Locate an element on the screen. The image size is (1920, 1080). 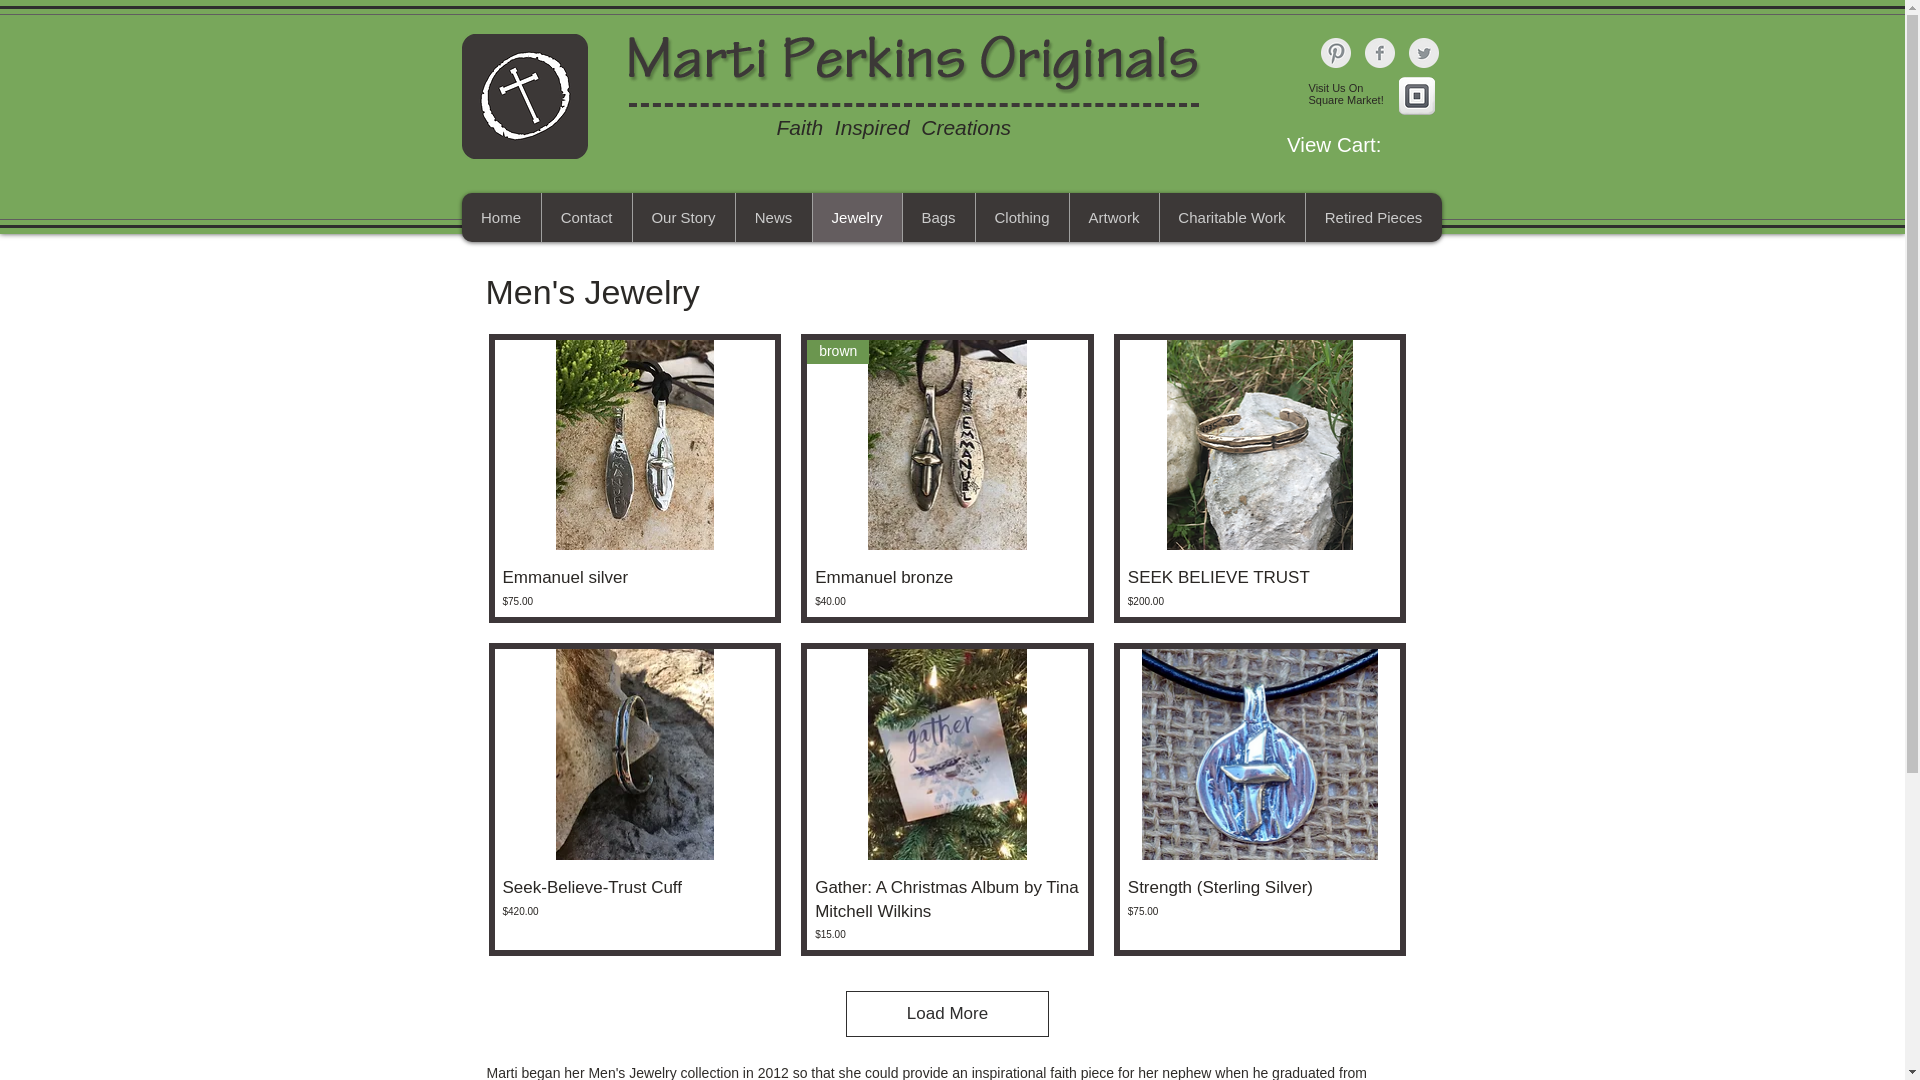
Our Story is located at coordinates (683, 217).